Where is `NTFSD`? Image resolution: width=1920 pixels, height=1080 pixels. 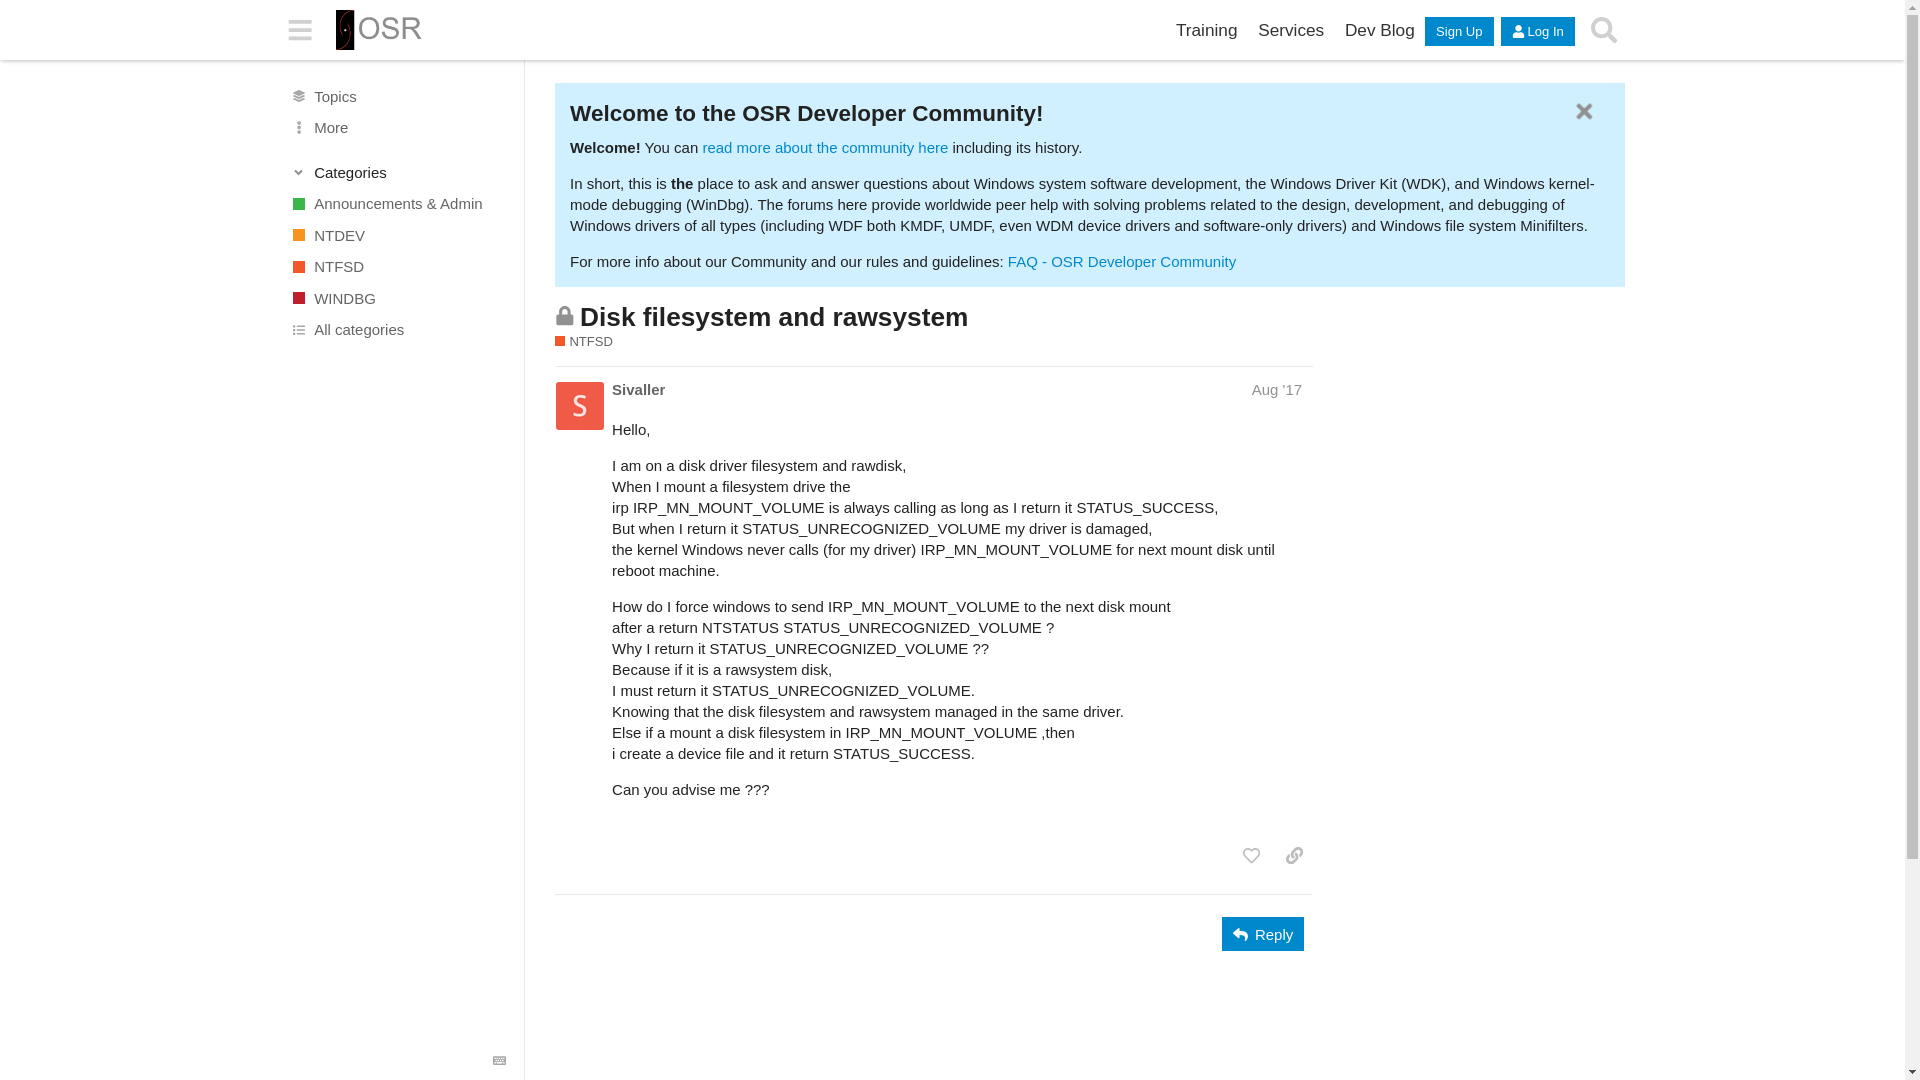
NTFSD is located at coordinates (583, 342).